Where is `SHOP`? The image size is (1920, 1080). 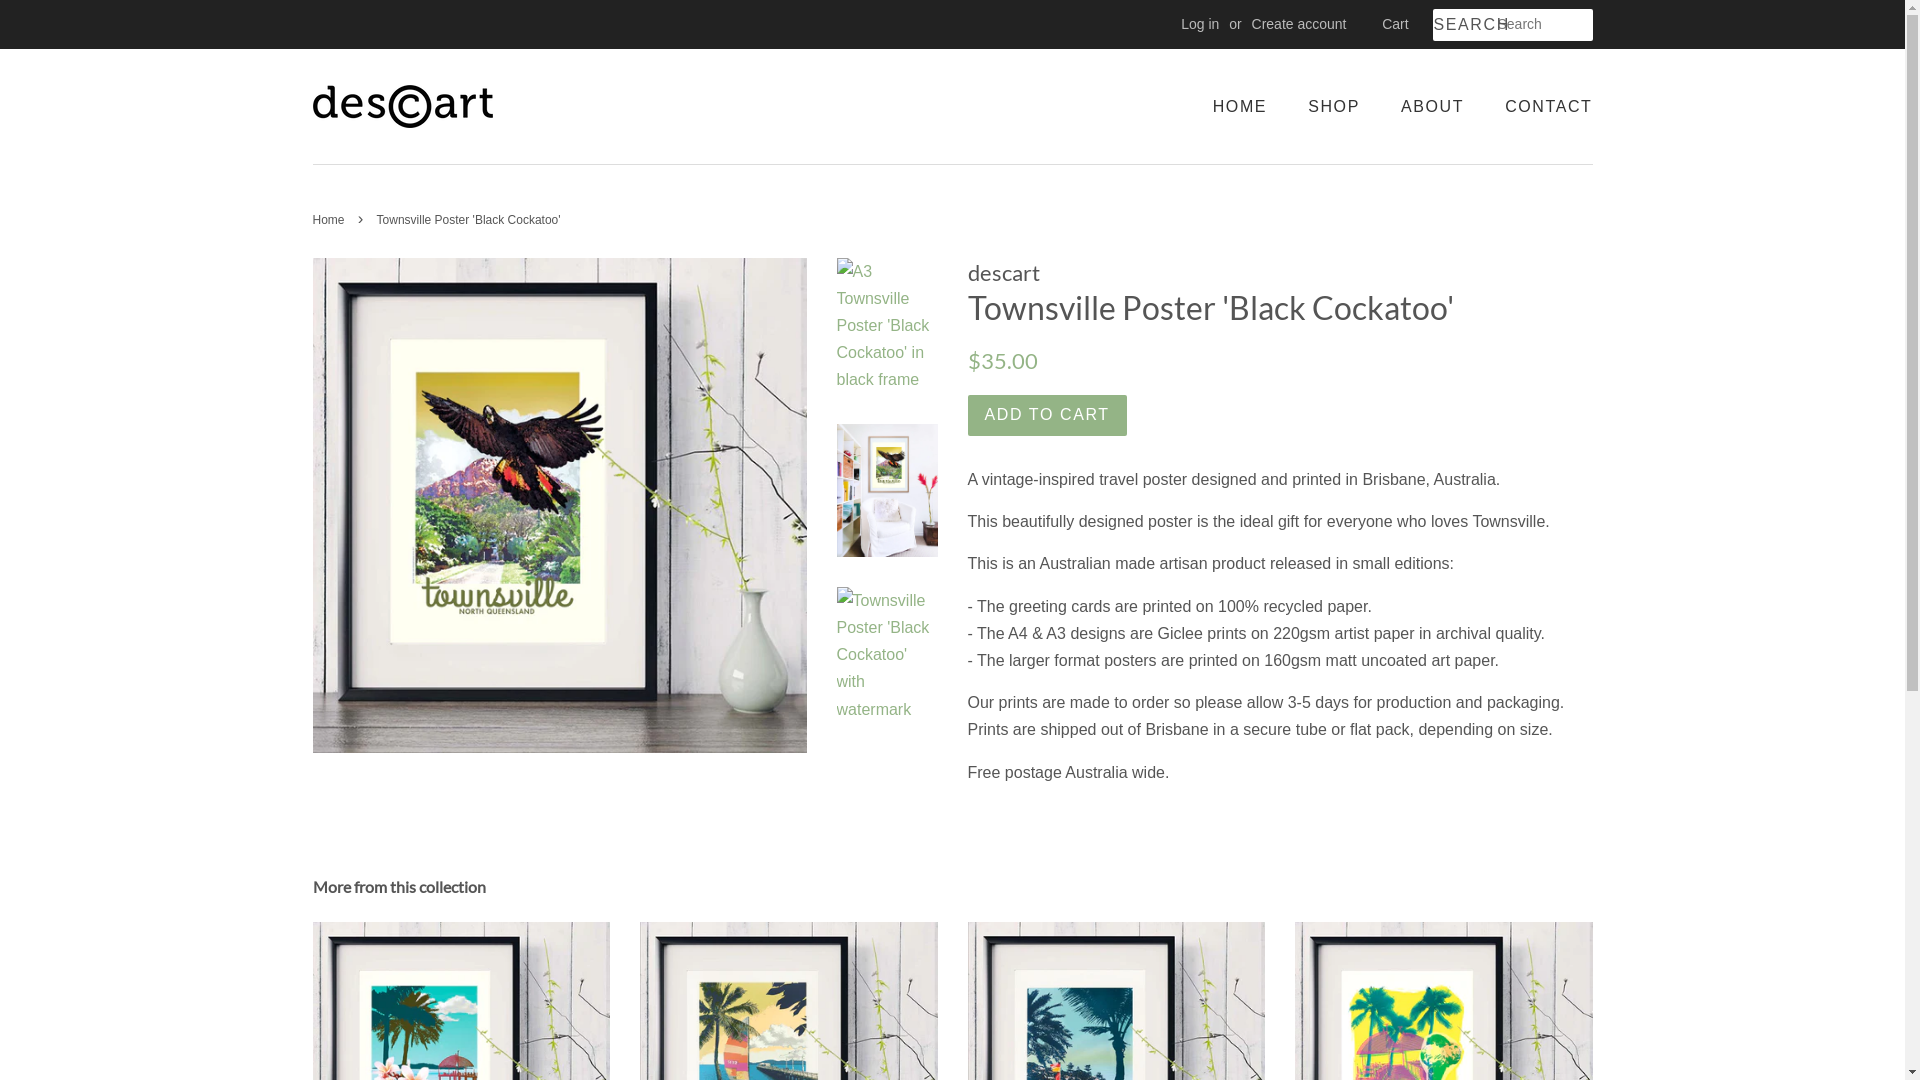
SHOP is located at coordinates (1336, 106).